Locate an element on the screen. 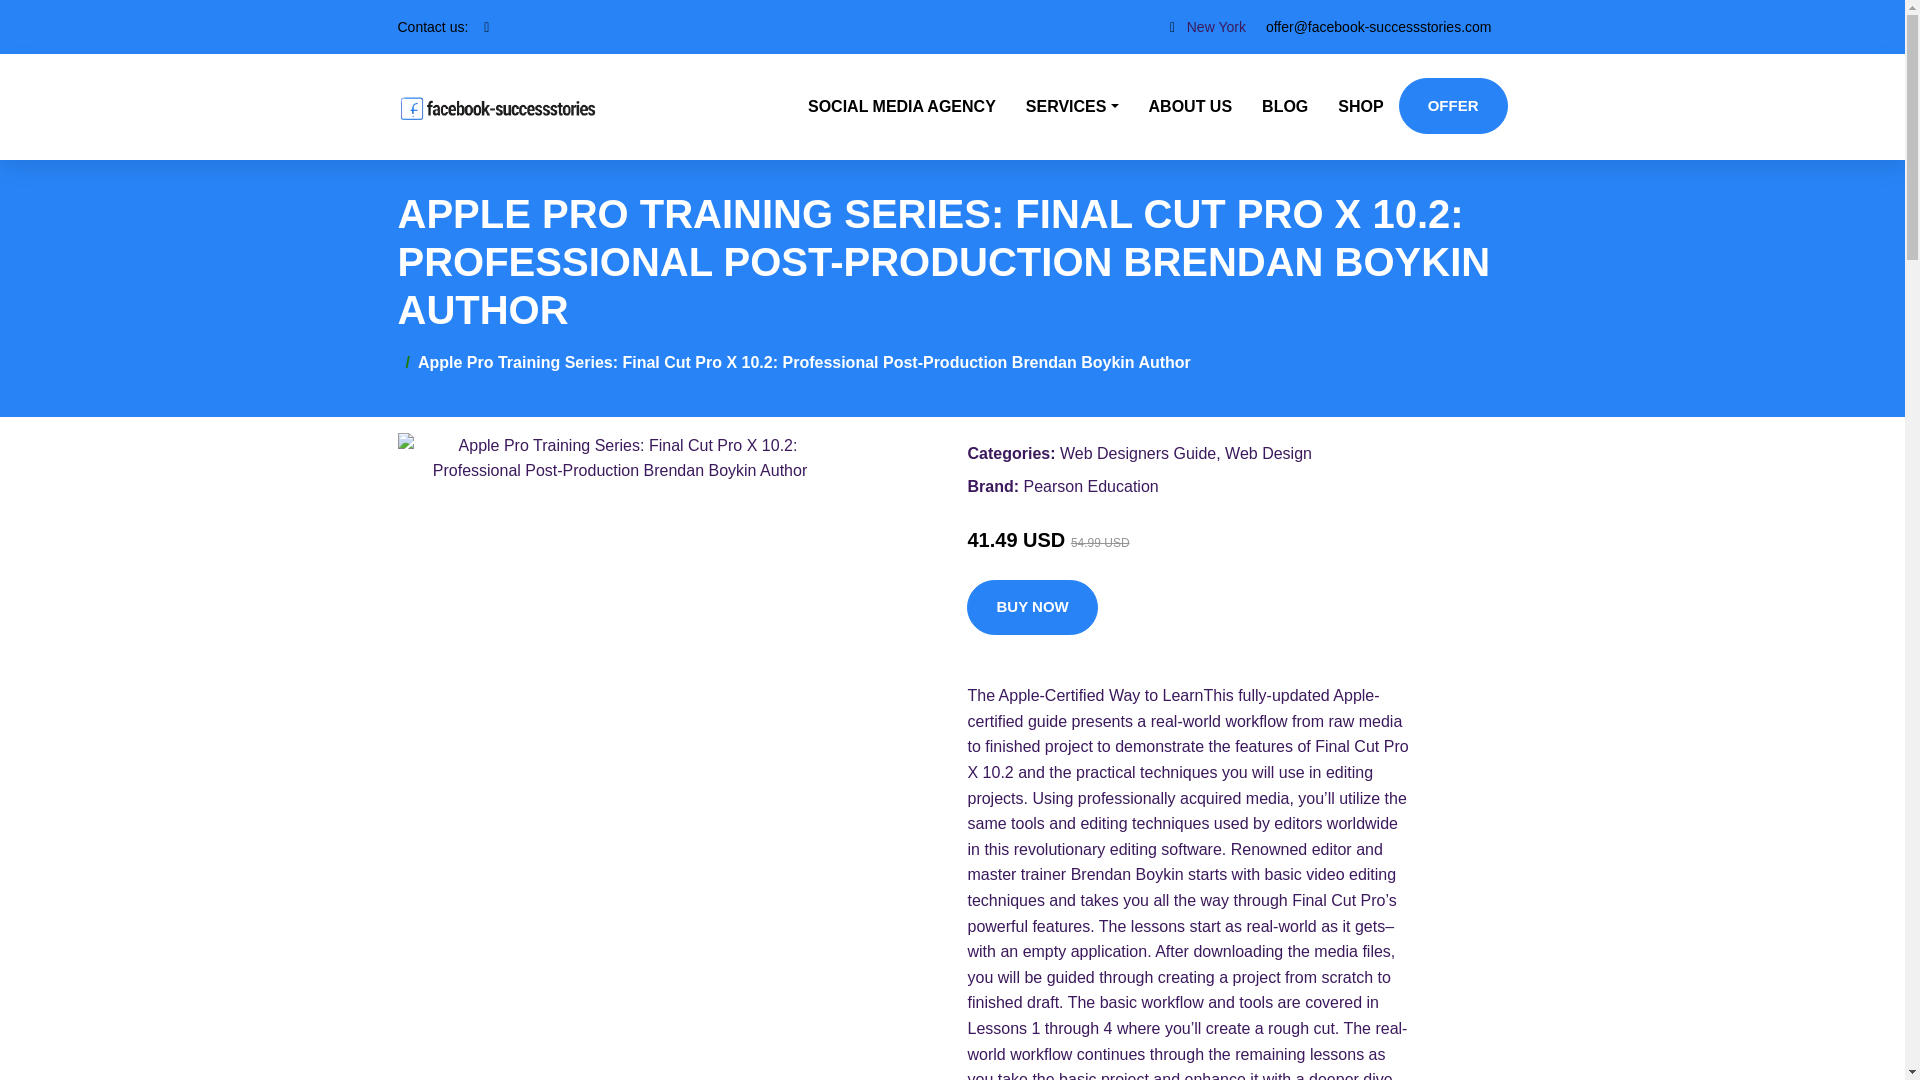 Image resolution: width=1920 pixels, height=1080 pixels. ABOUT US is located at coordinates (1191, 106).